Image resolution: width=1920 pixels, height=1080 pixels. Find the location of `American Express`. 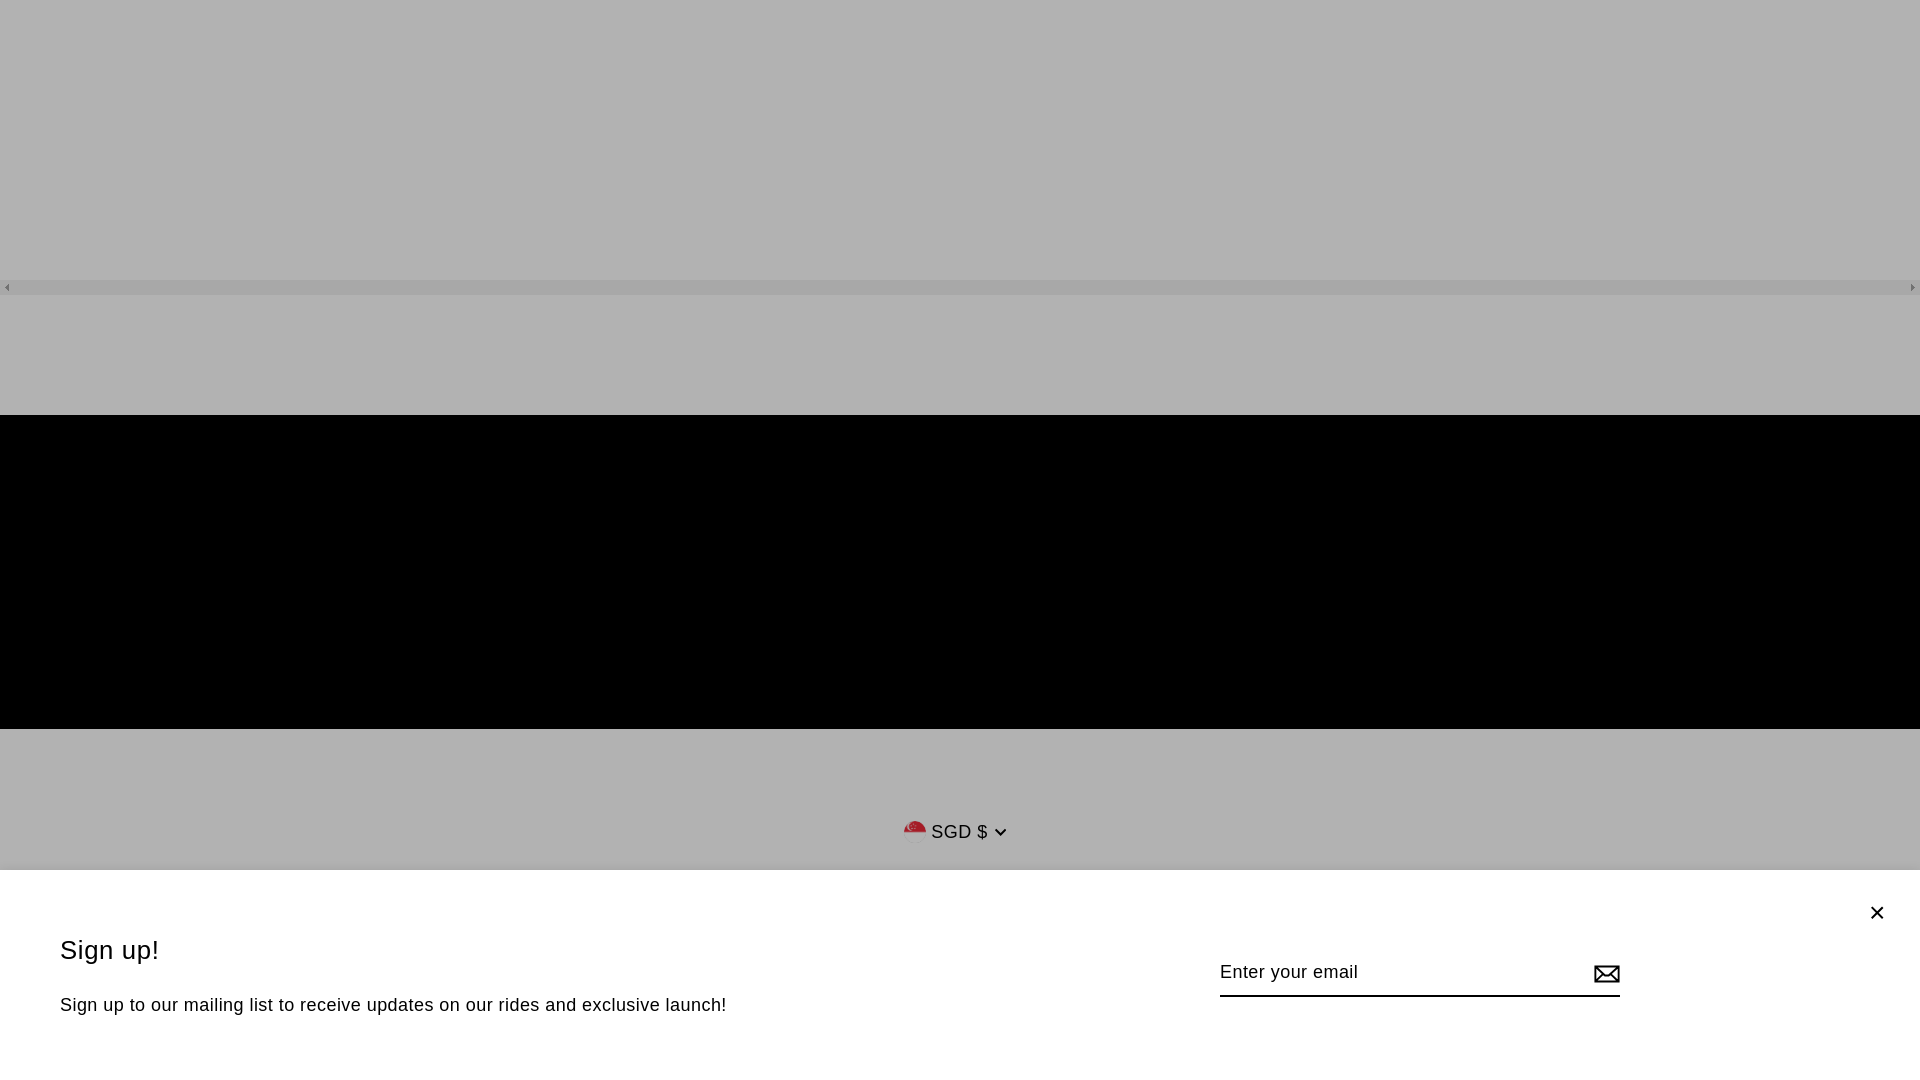

American Express is located at coordinates (798, 1022).